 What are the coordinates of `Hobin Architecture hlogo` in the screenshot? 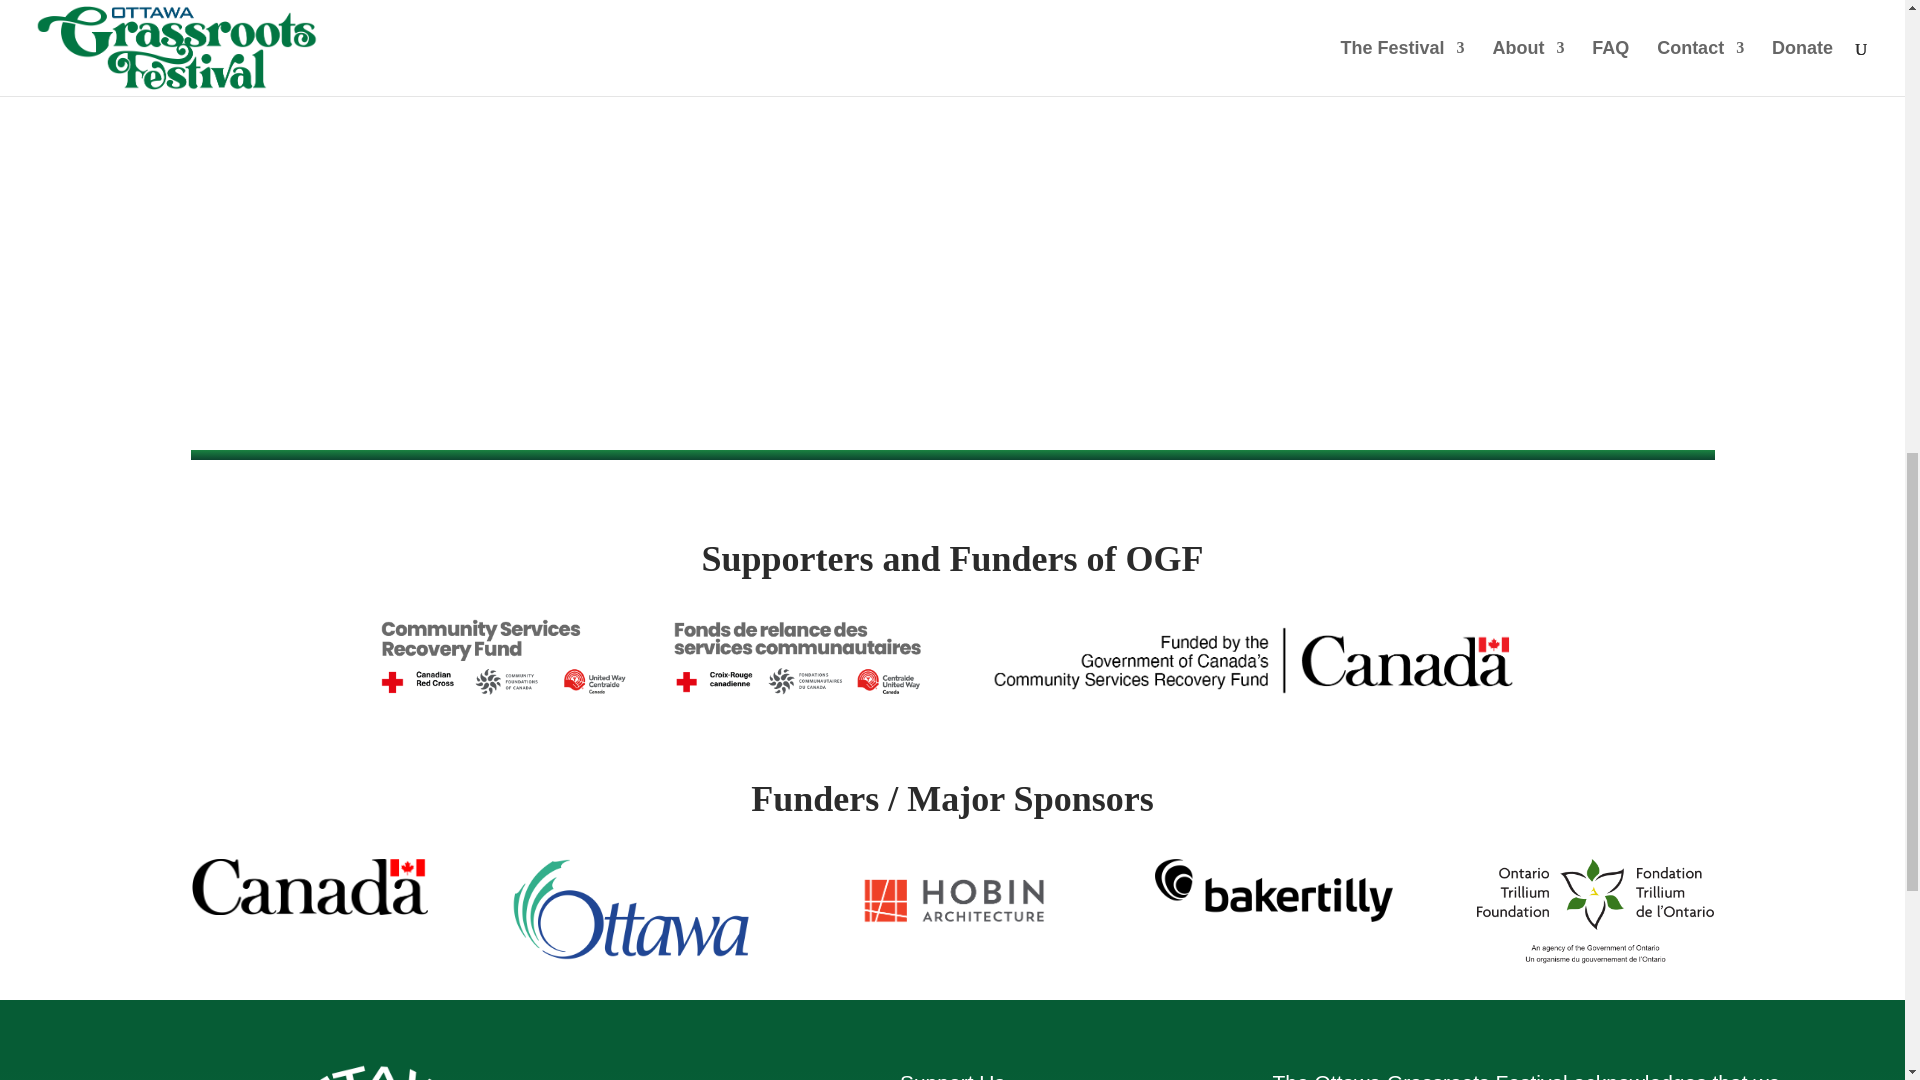 It's located at (952, 902).